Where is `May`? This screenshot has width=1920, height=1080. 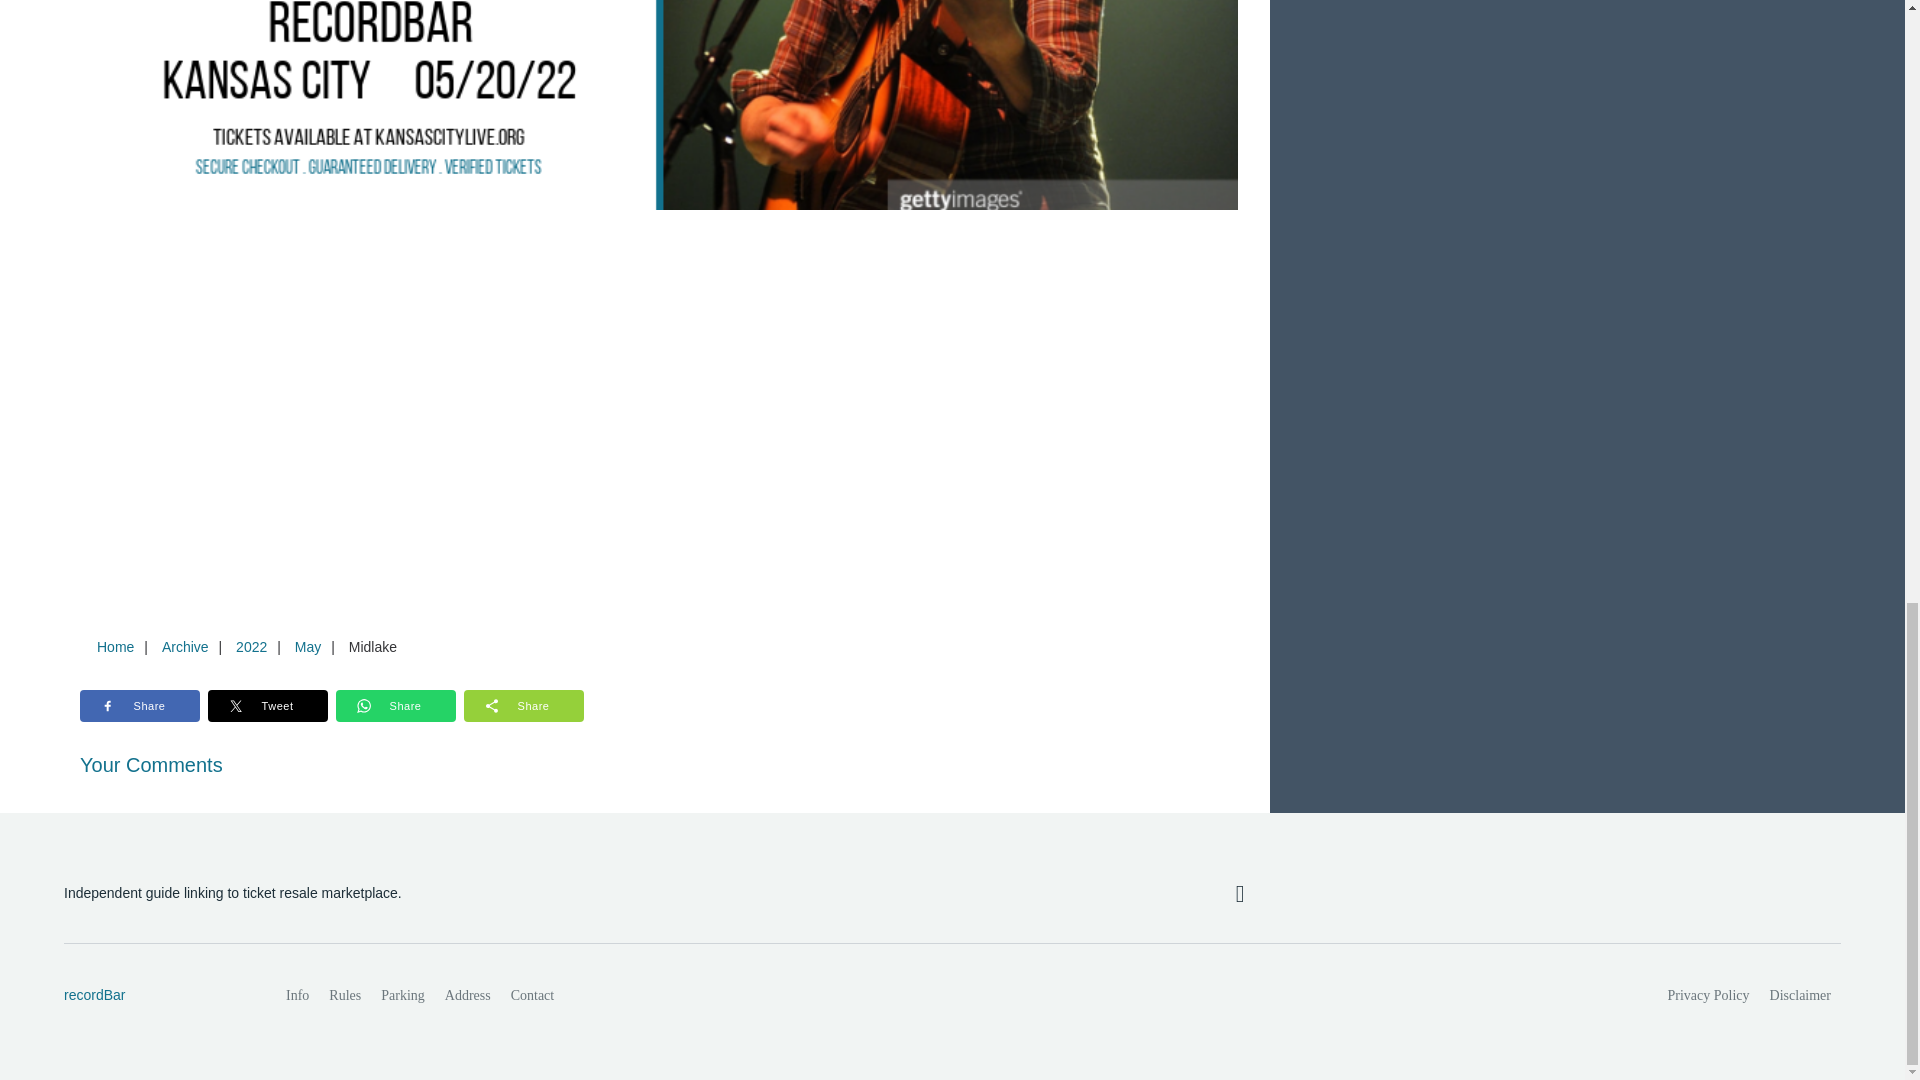 May is located at coordinates (307, 646).